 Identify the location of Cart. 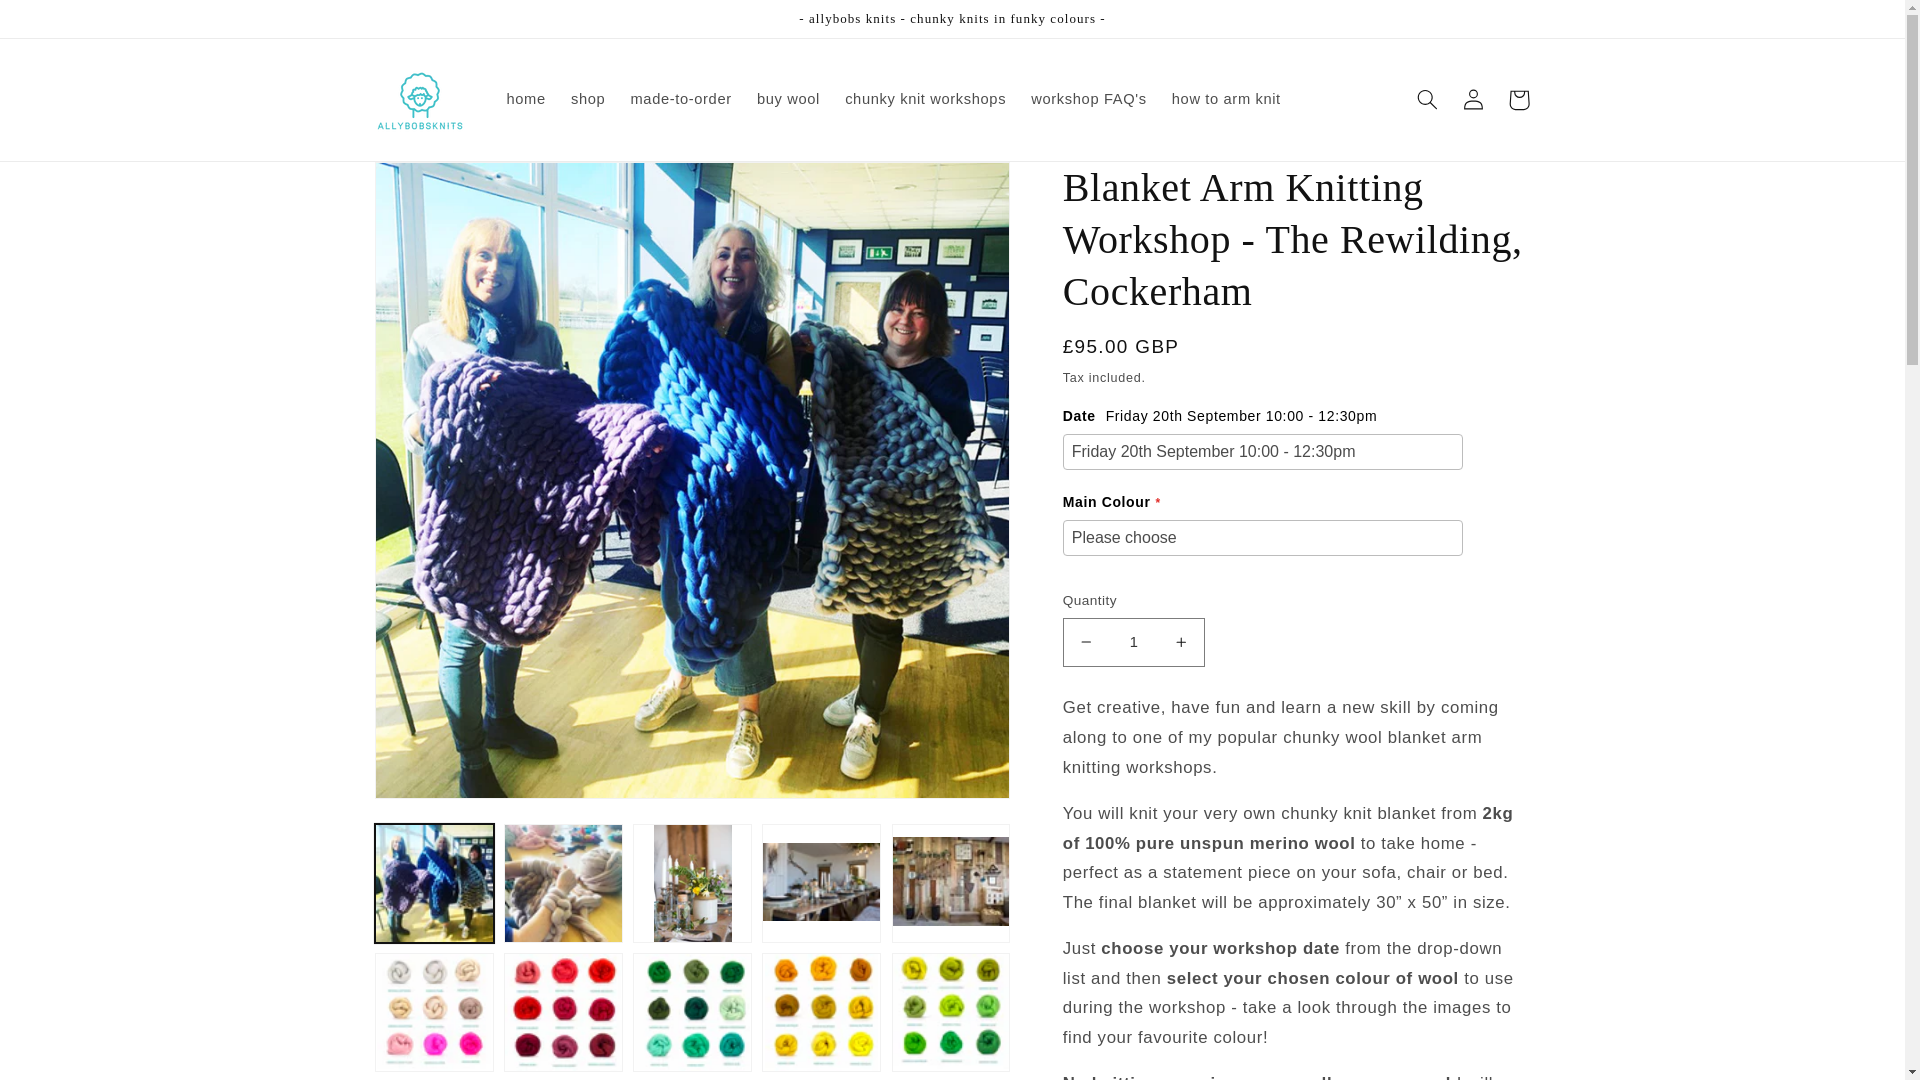
(1518, 100).